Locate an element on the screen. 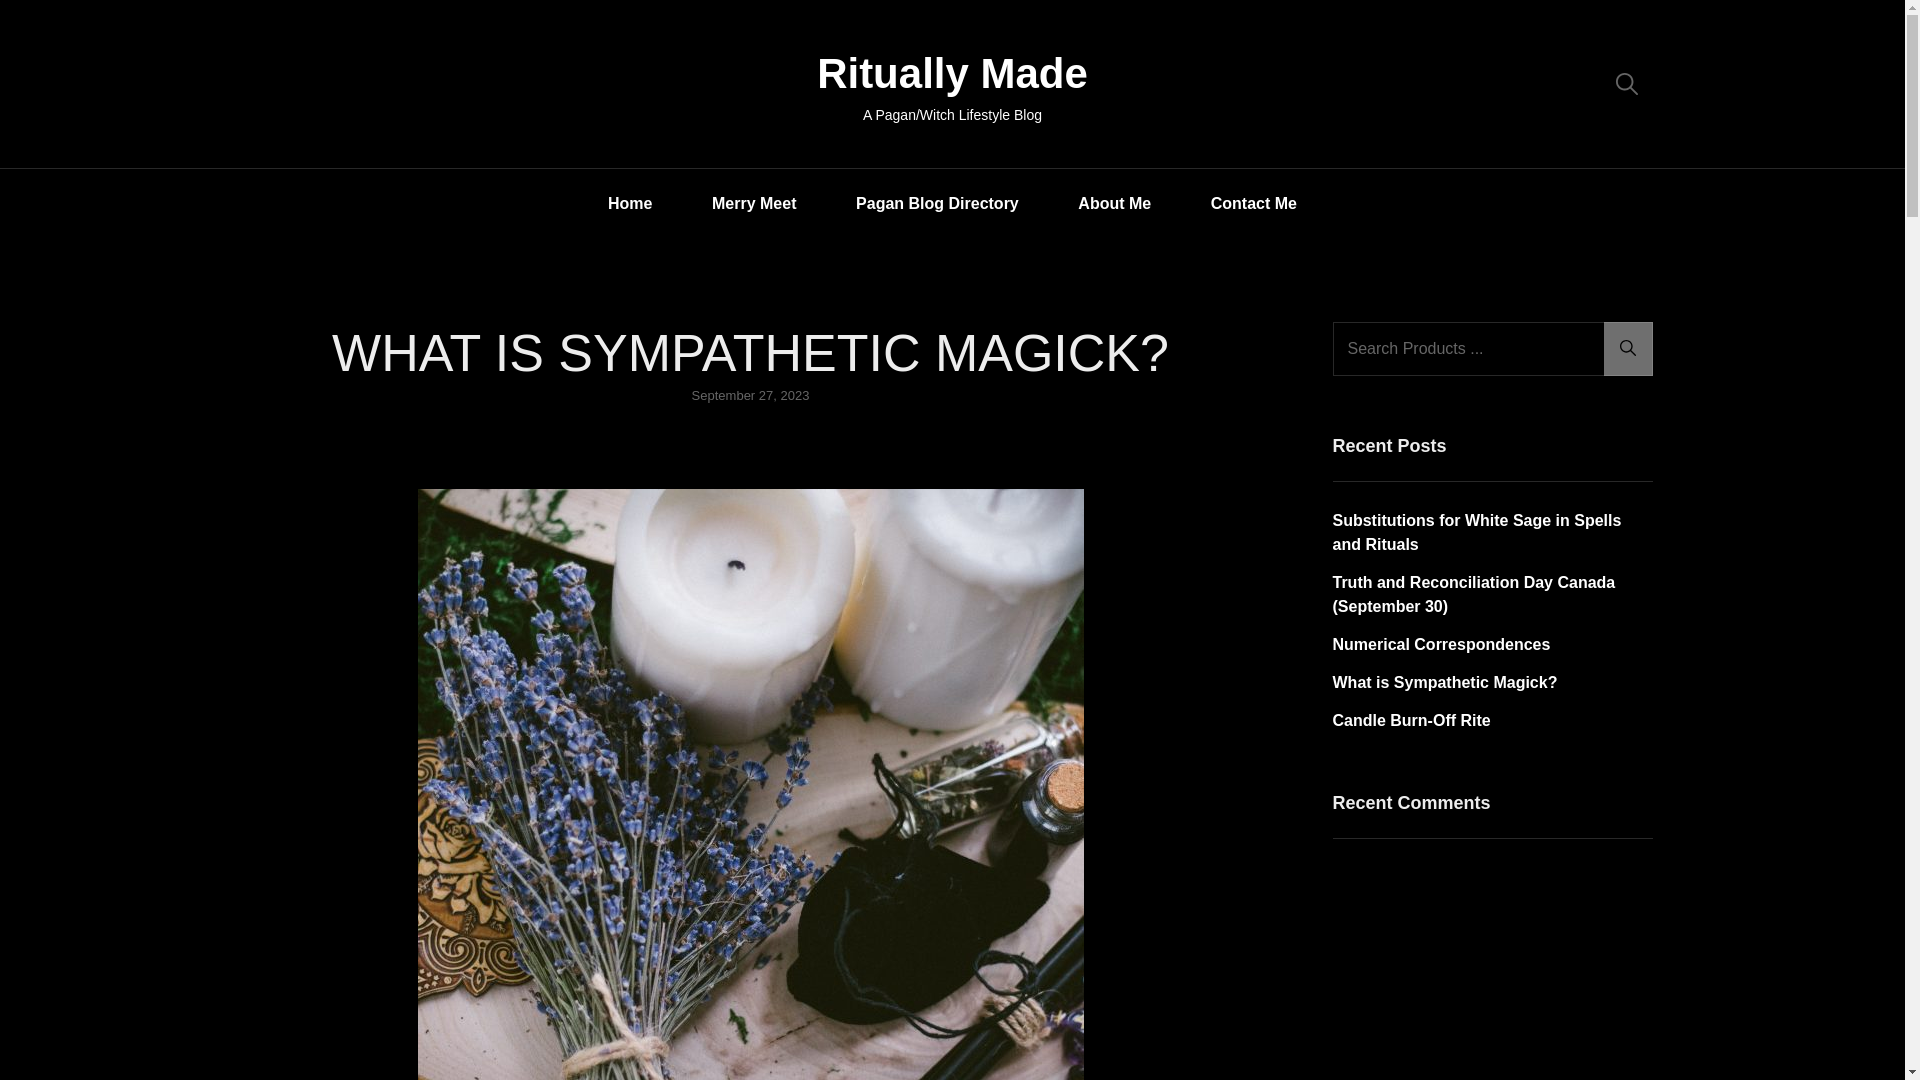 The width and height of the screenshot is (1920, 1080). Substitutions for White Sage in Spells and Rituals is located at coordinates (1476, 532).